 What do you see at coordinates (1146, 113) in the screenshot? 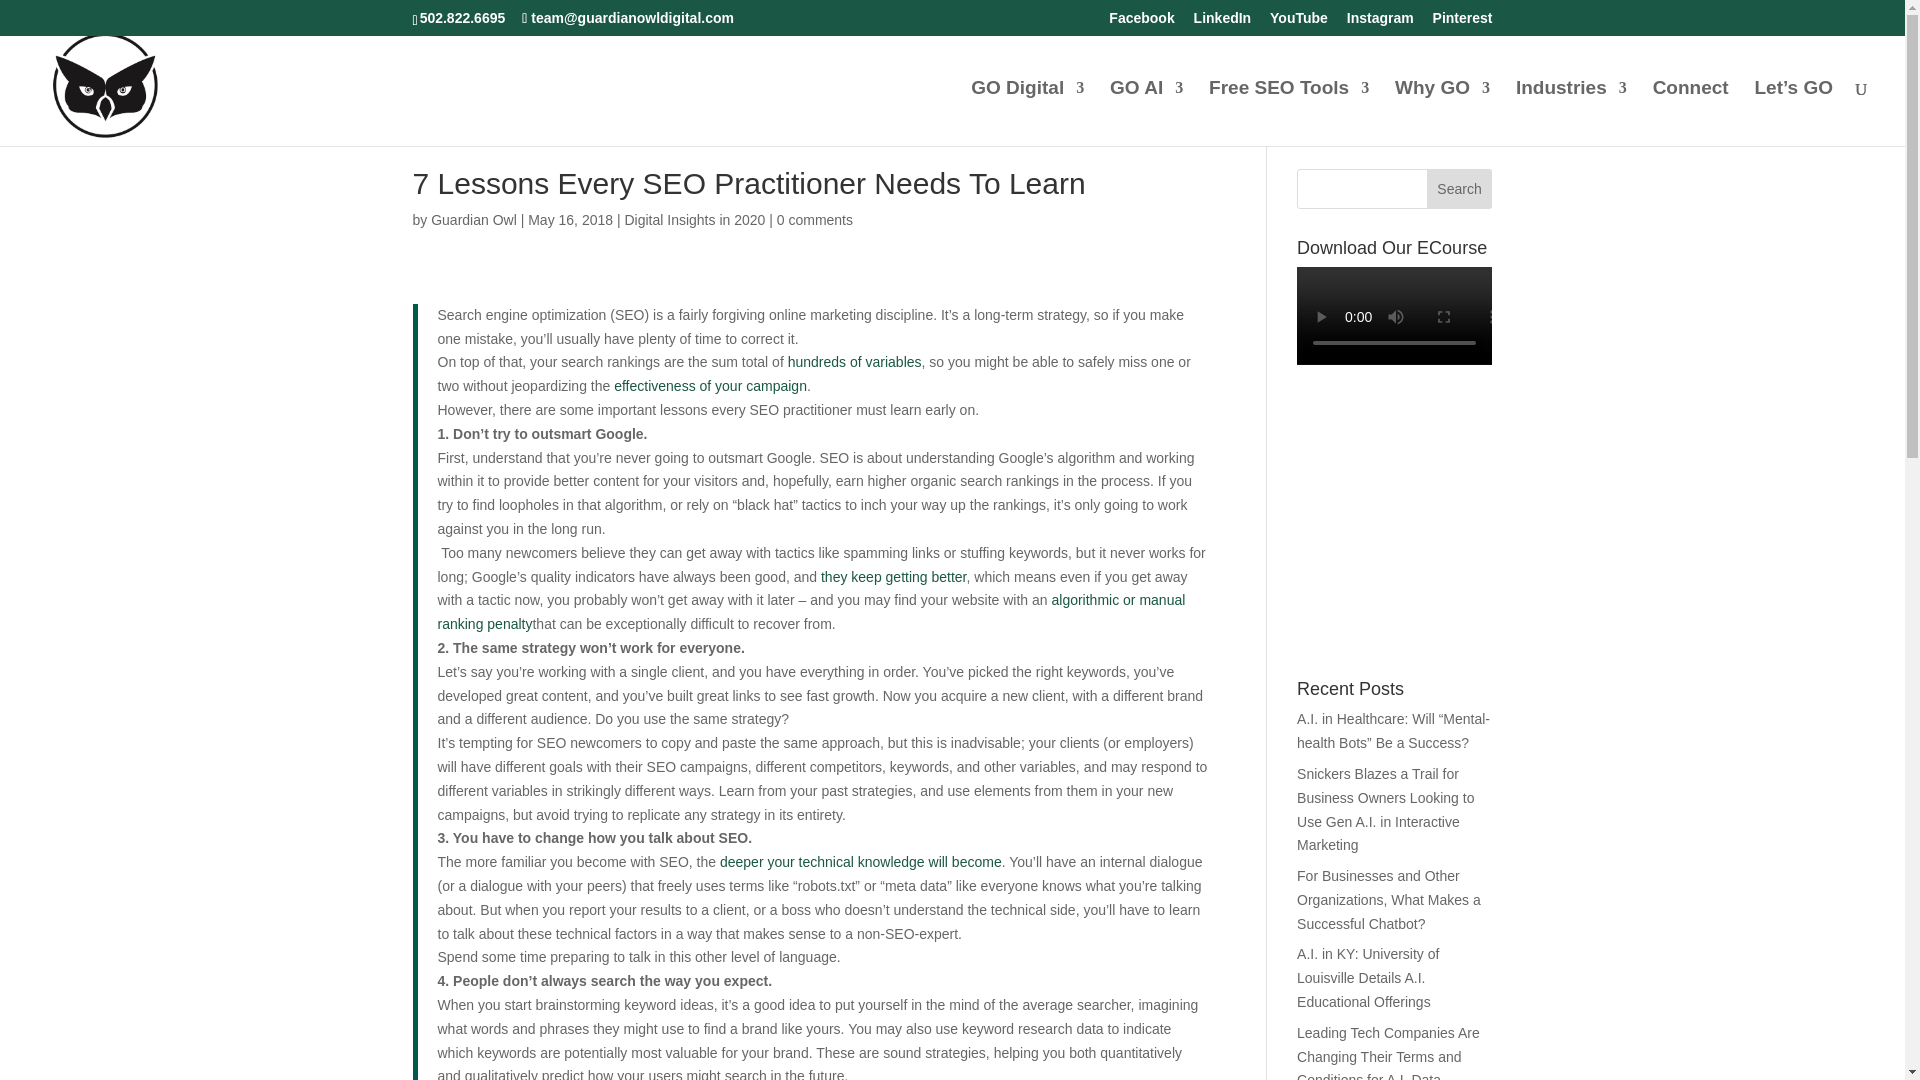
I see `GO AI` at bounding box center [1146, 113].